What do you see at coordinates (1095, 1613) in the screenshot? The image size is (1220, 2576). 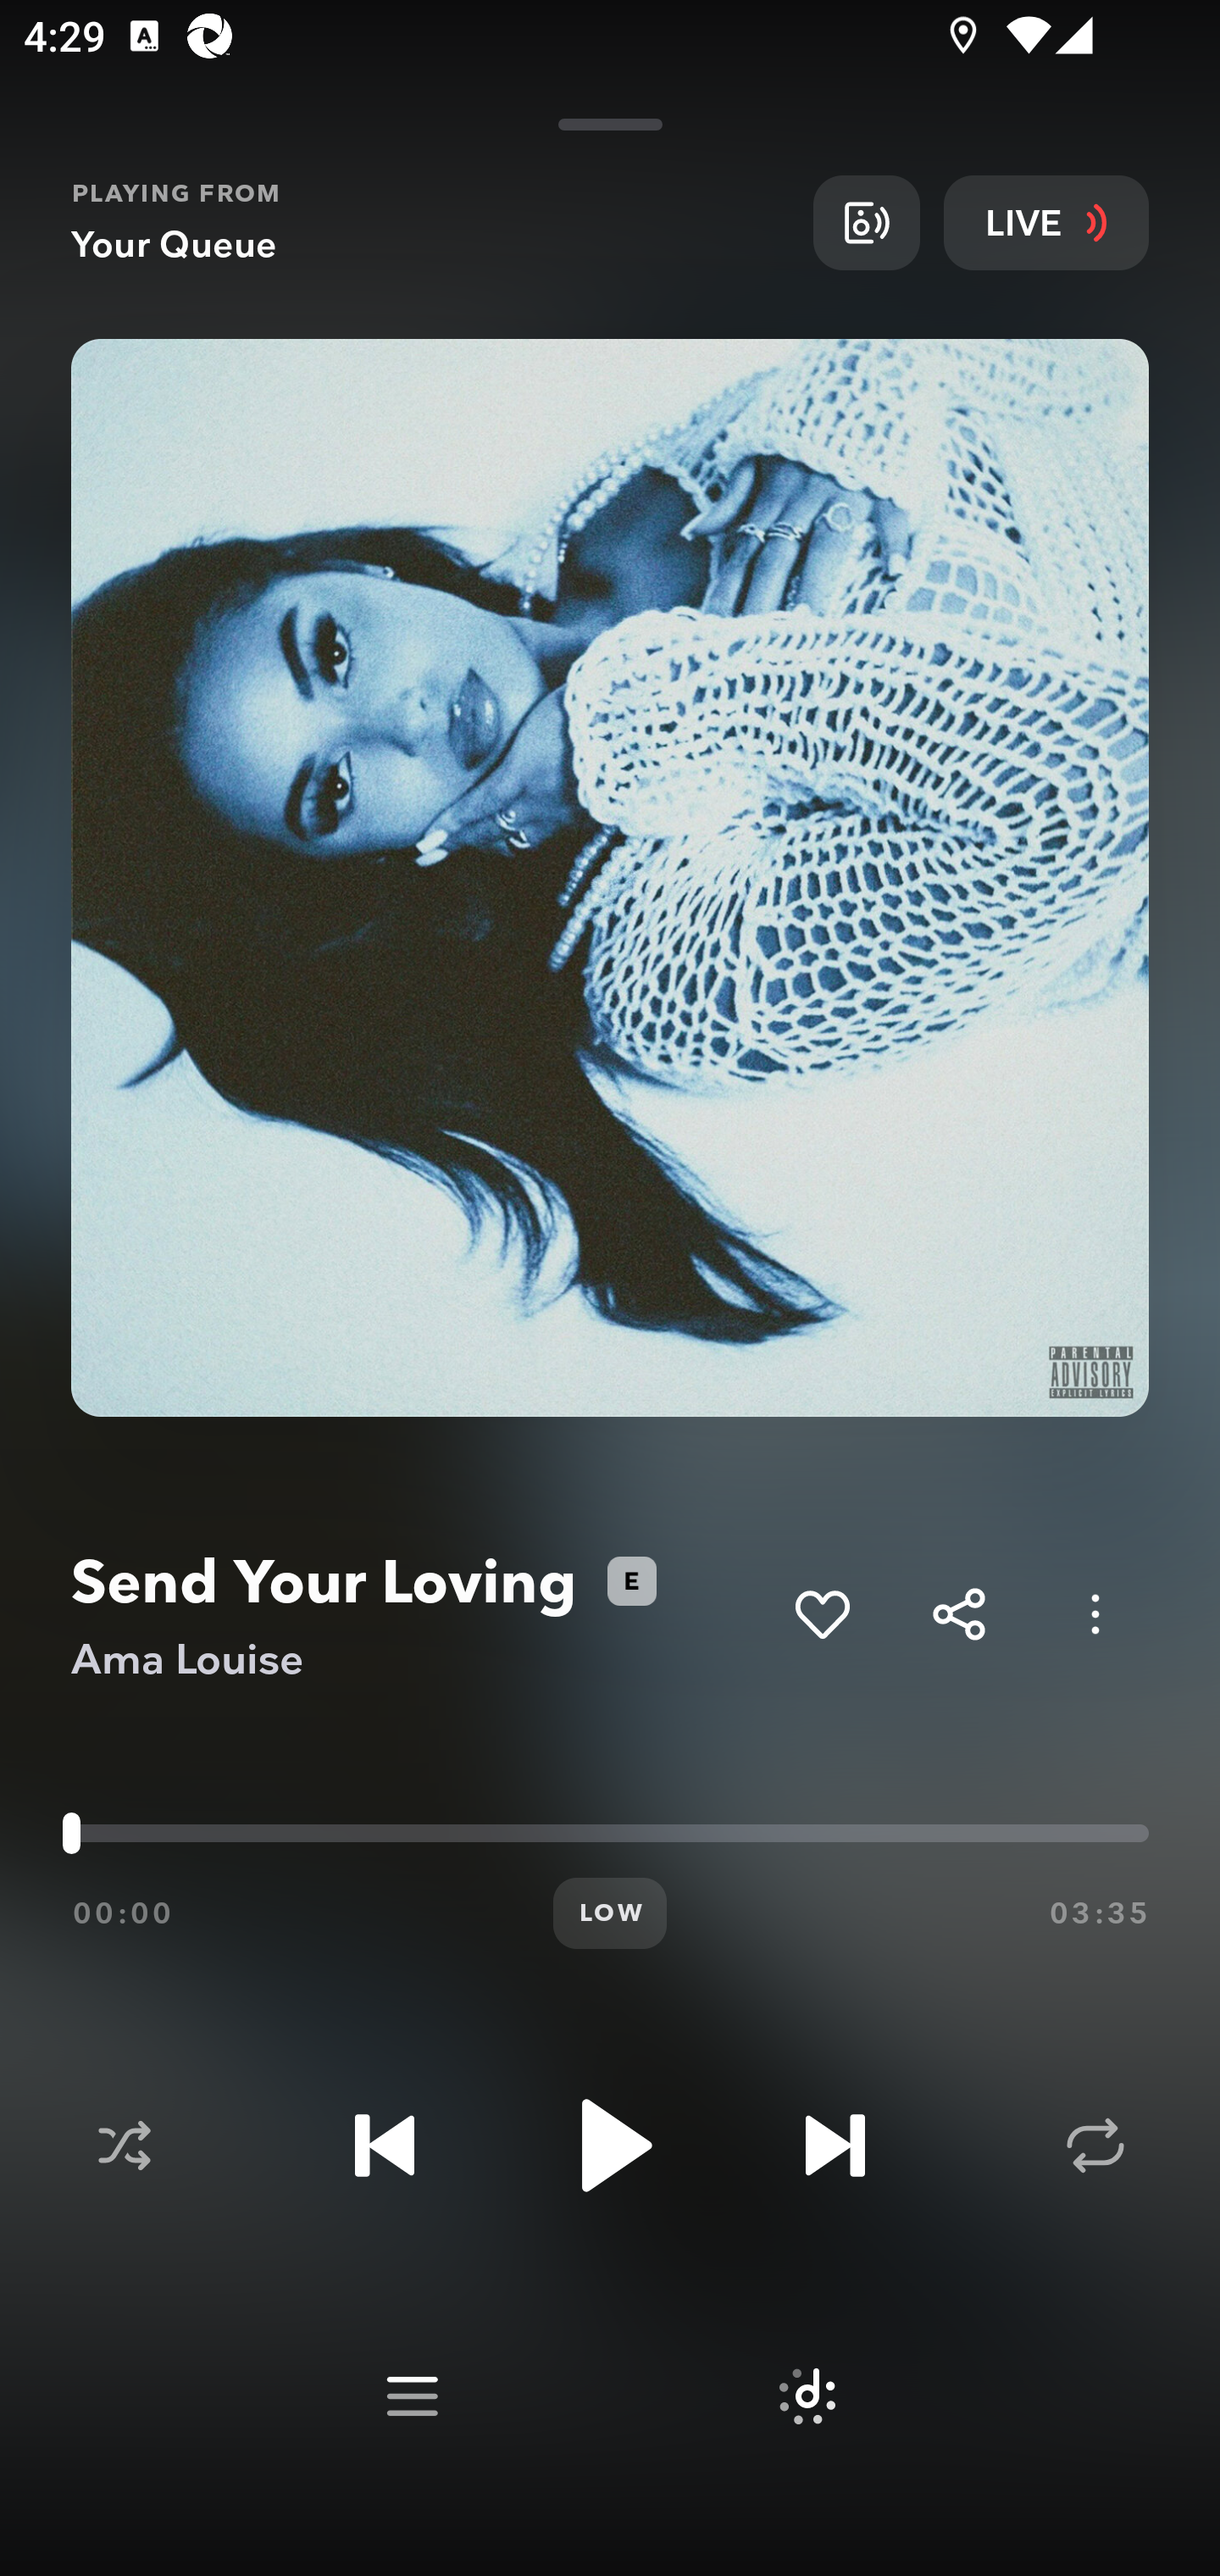 I see `Options` at bounding box center [1095, 1613].